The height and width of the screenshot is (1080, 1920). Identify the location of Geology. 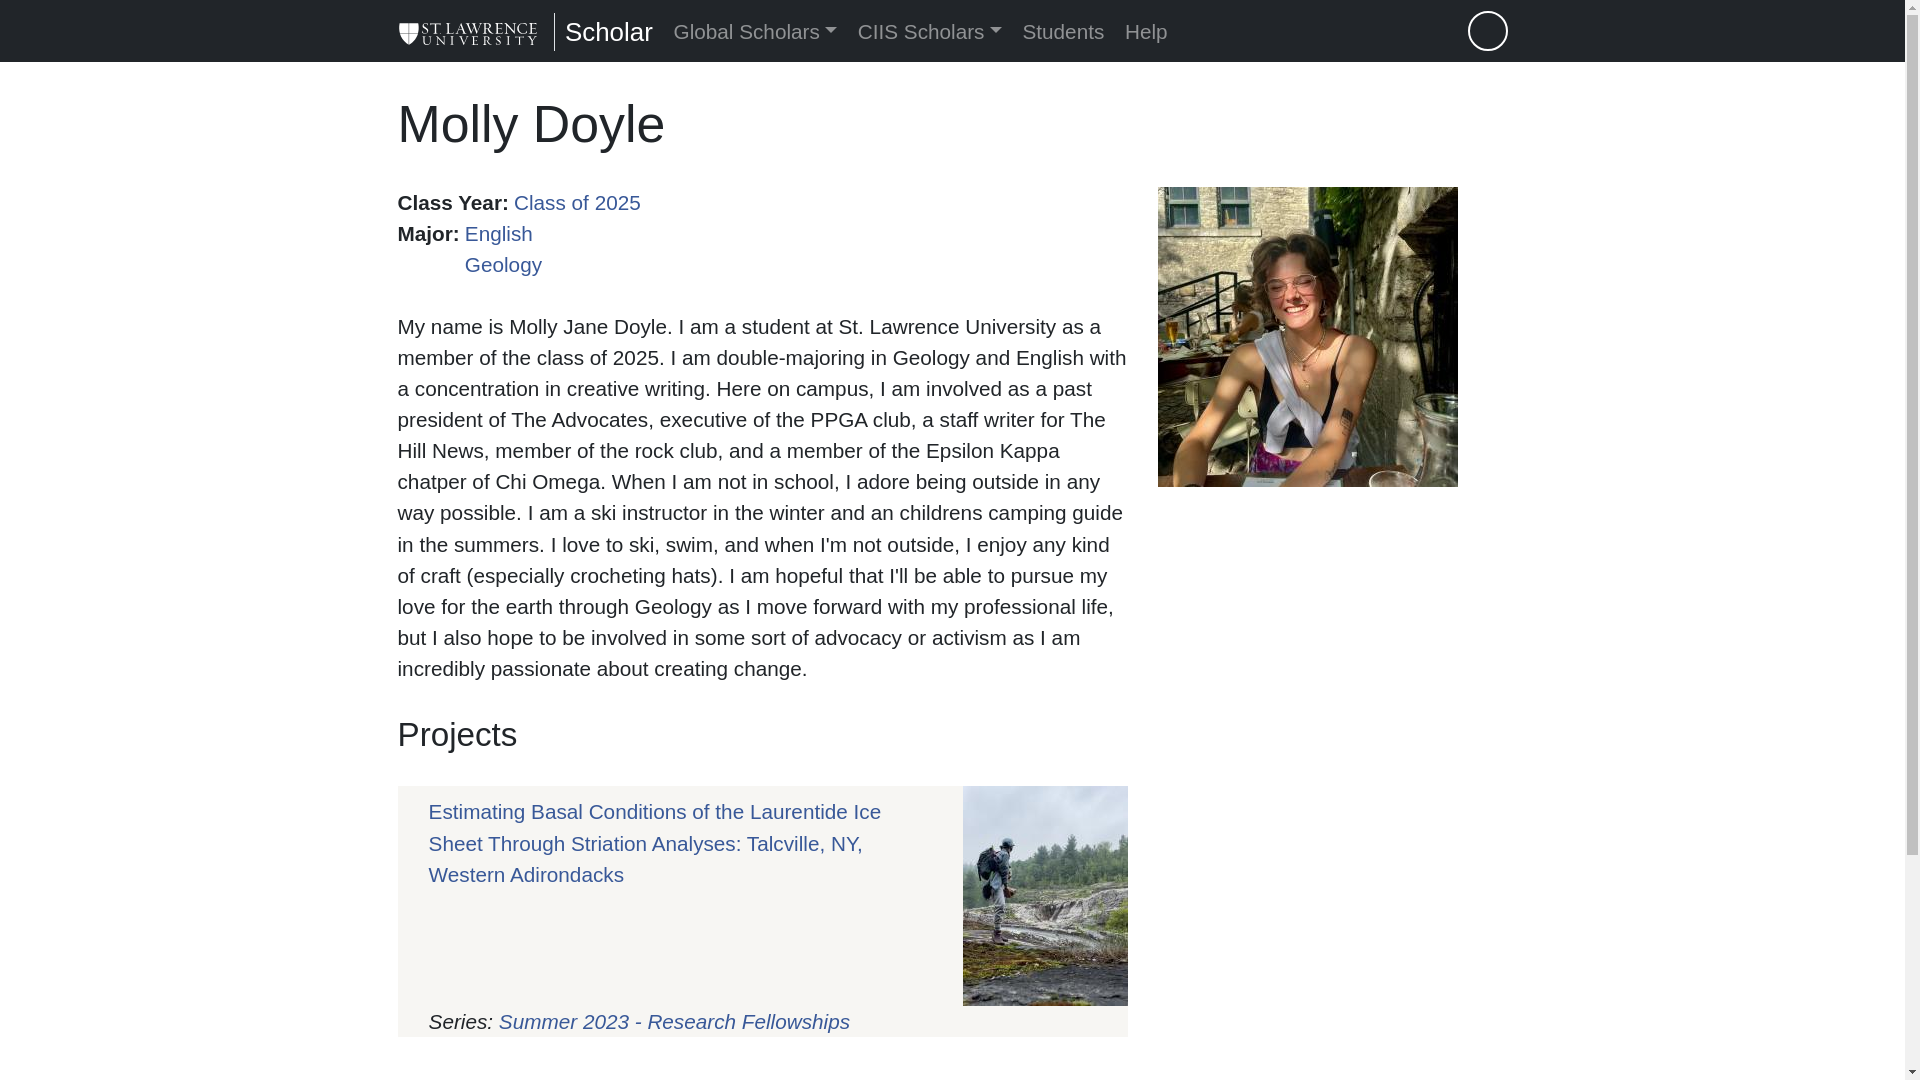
(502, 264).